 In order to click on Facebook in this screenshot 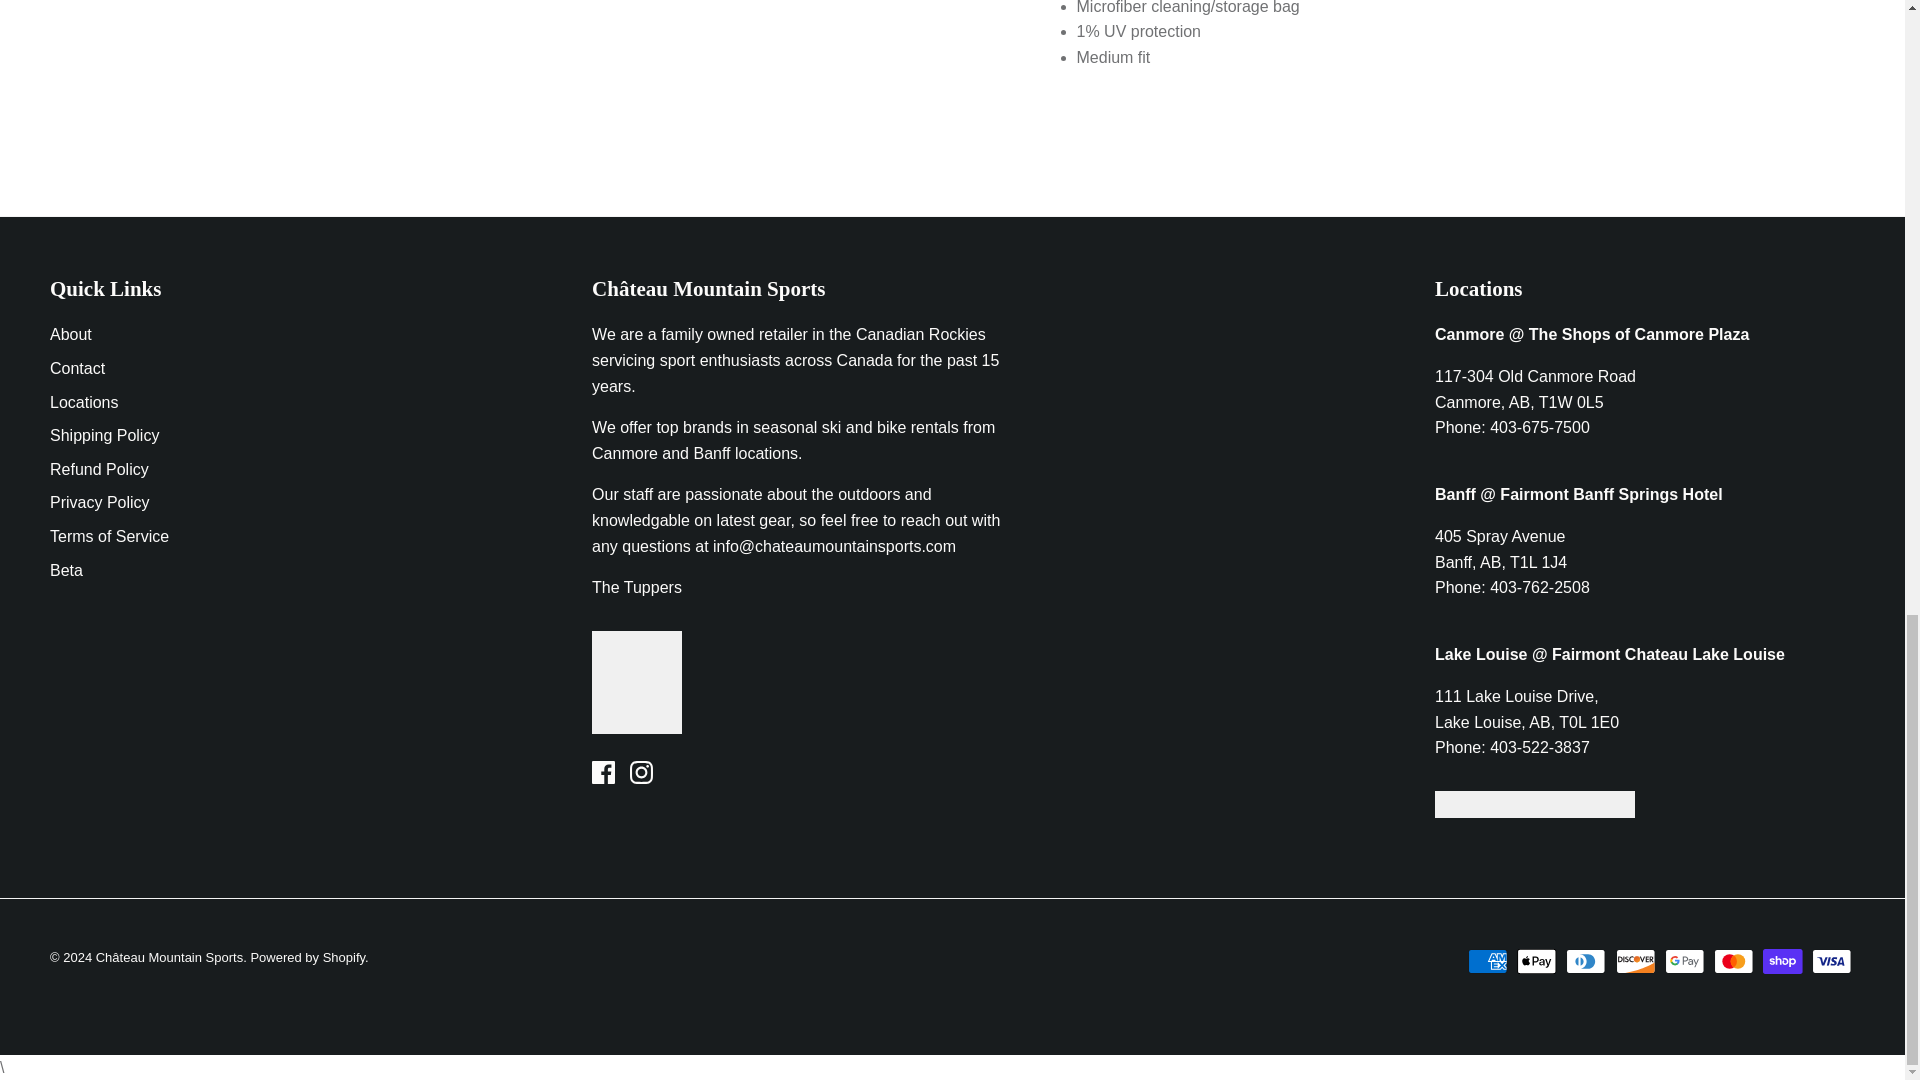, I will do `click(602, 772)`.